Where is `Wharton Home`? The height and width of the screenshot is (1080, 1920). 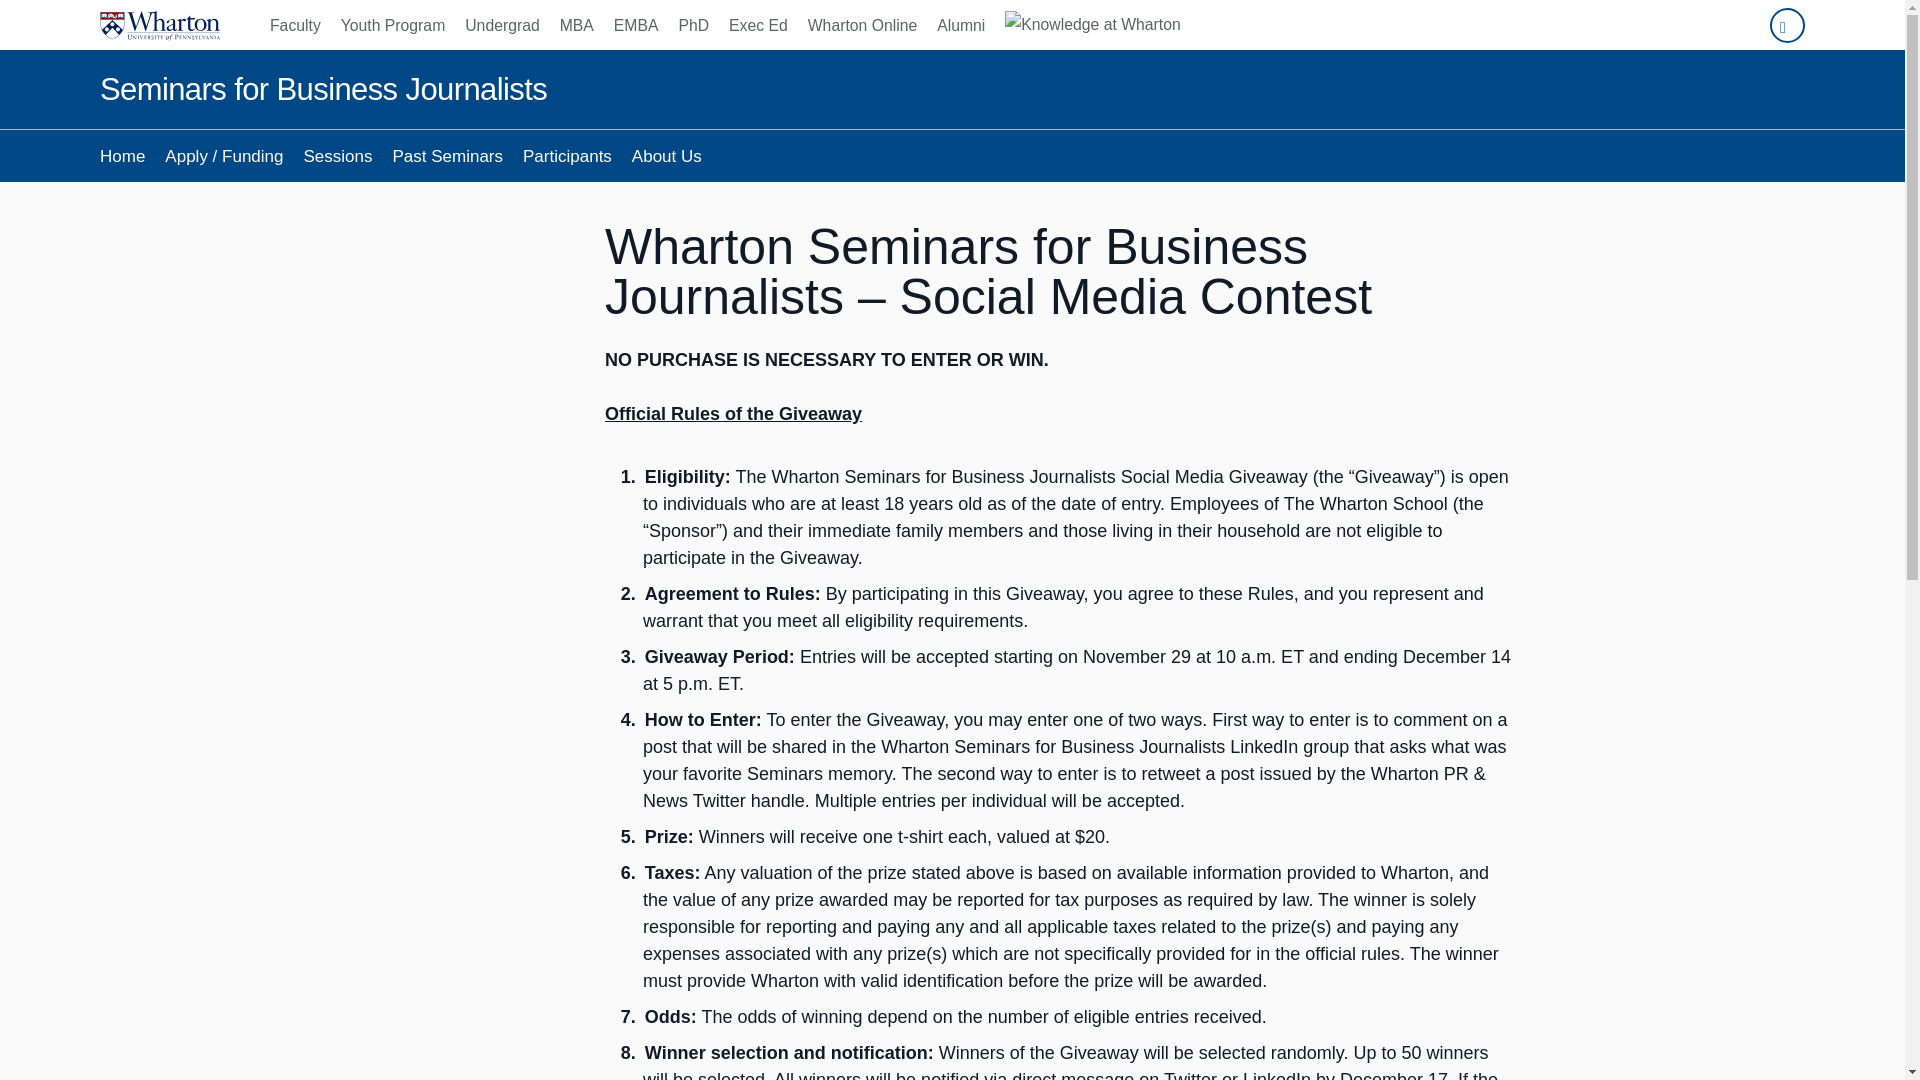
Wharton Home is located at coordinates (160, 24).